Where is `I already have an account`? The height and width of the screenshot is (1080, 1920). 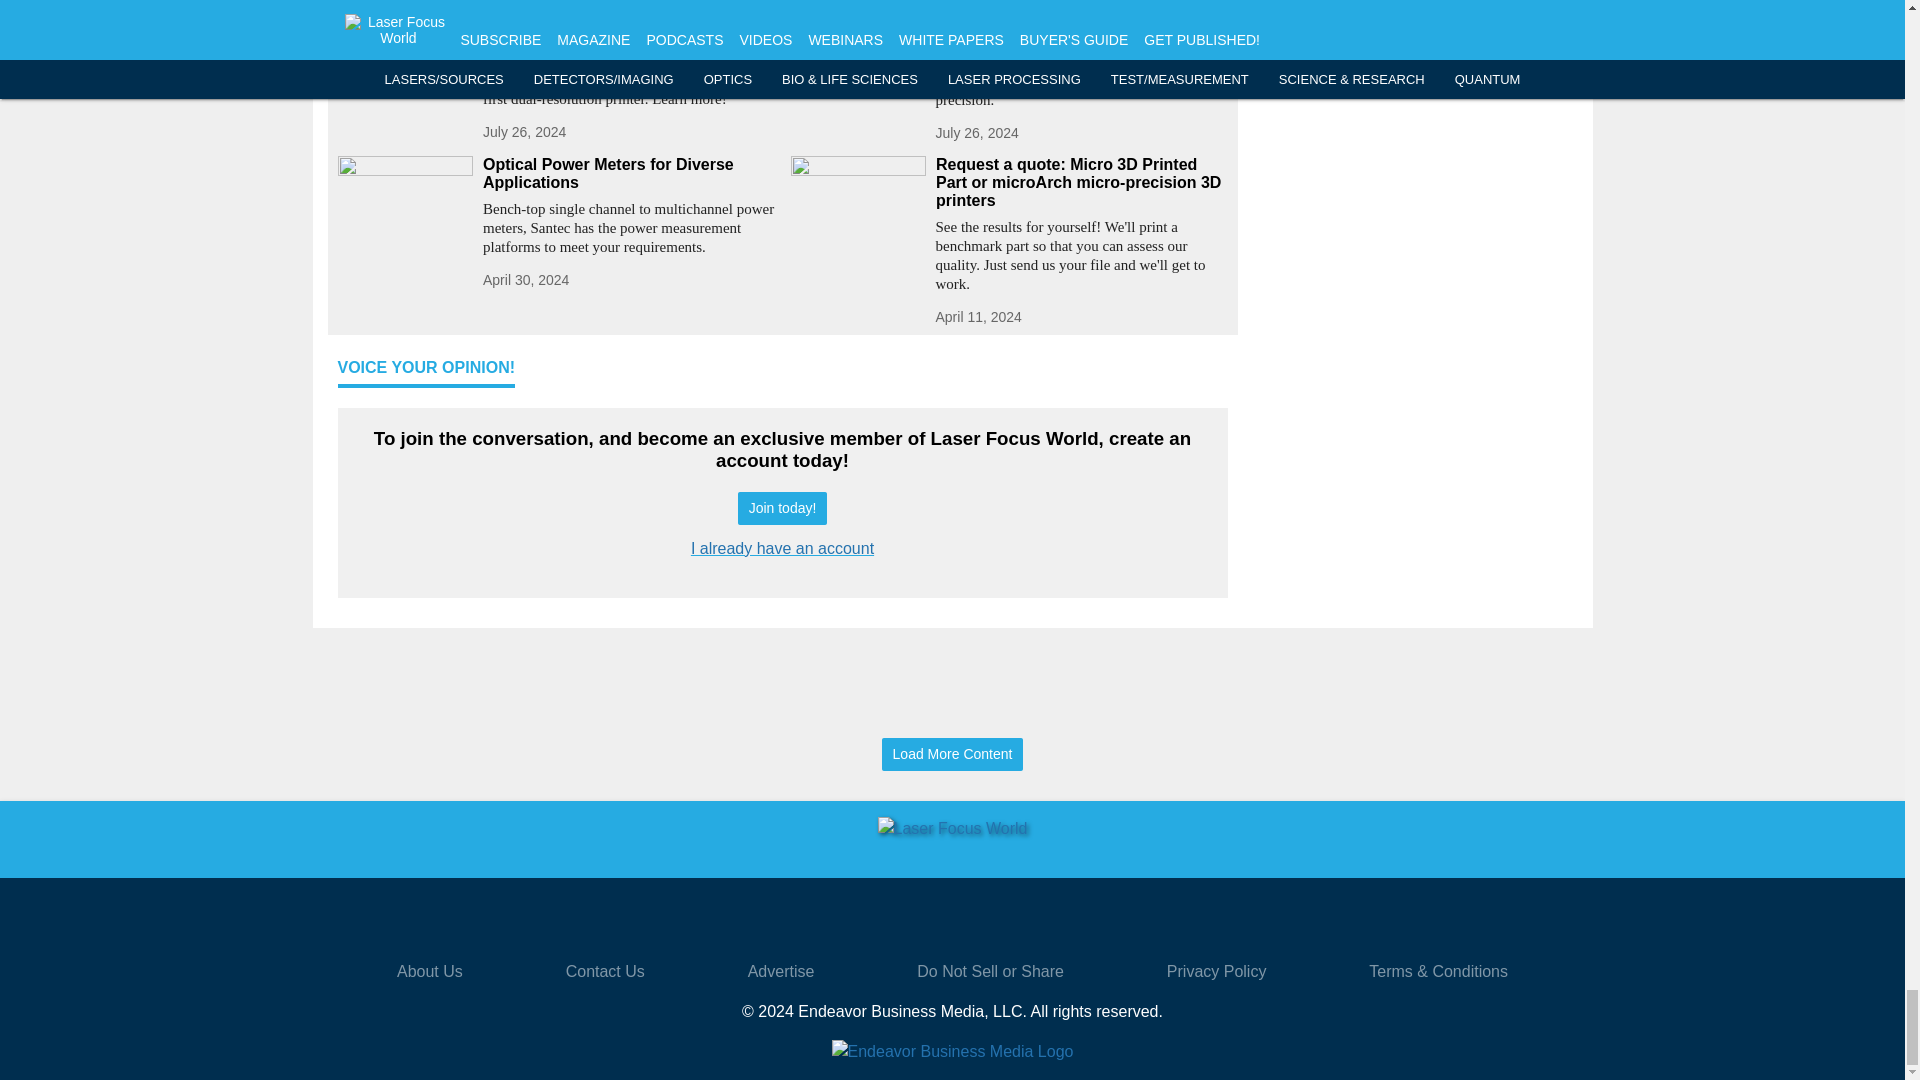
I already have an account is located at coordinates (782, 548).